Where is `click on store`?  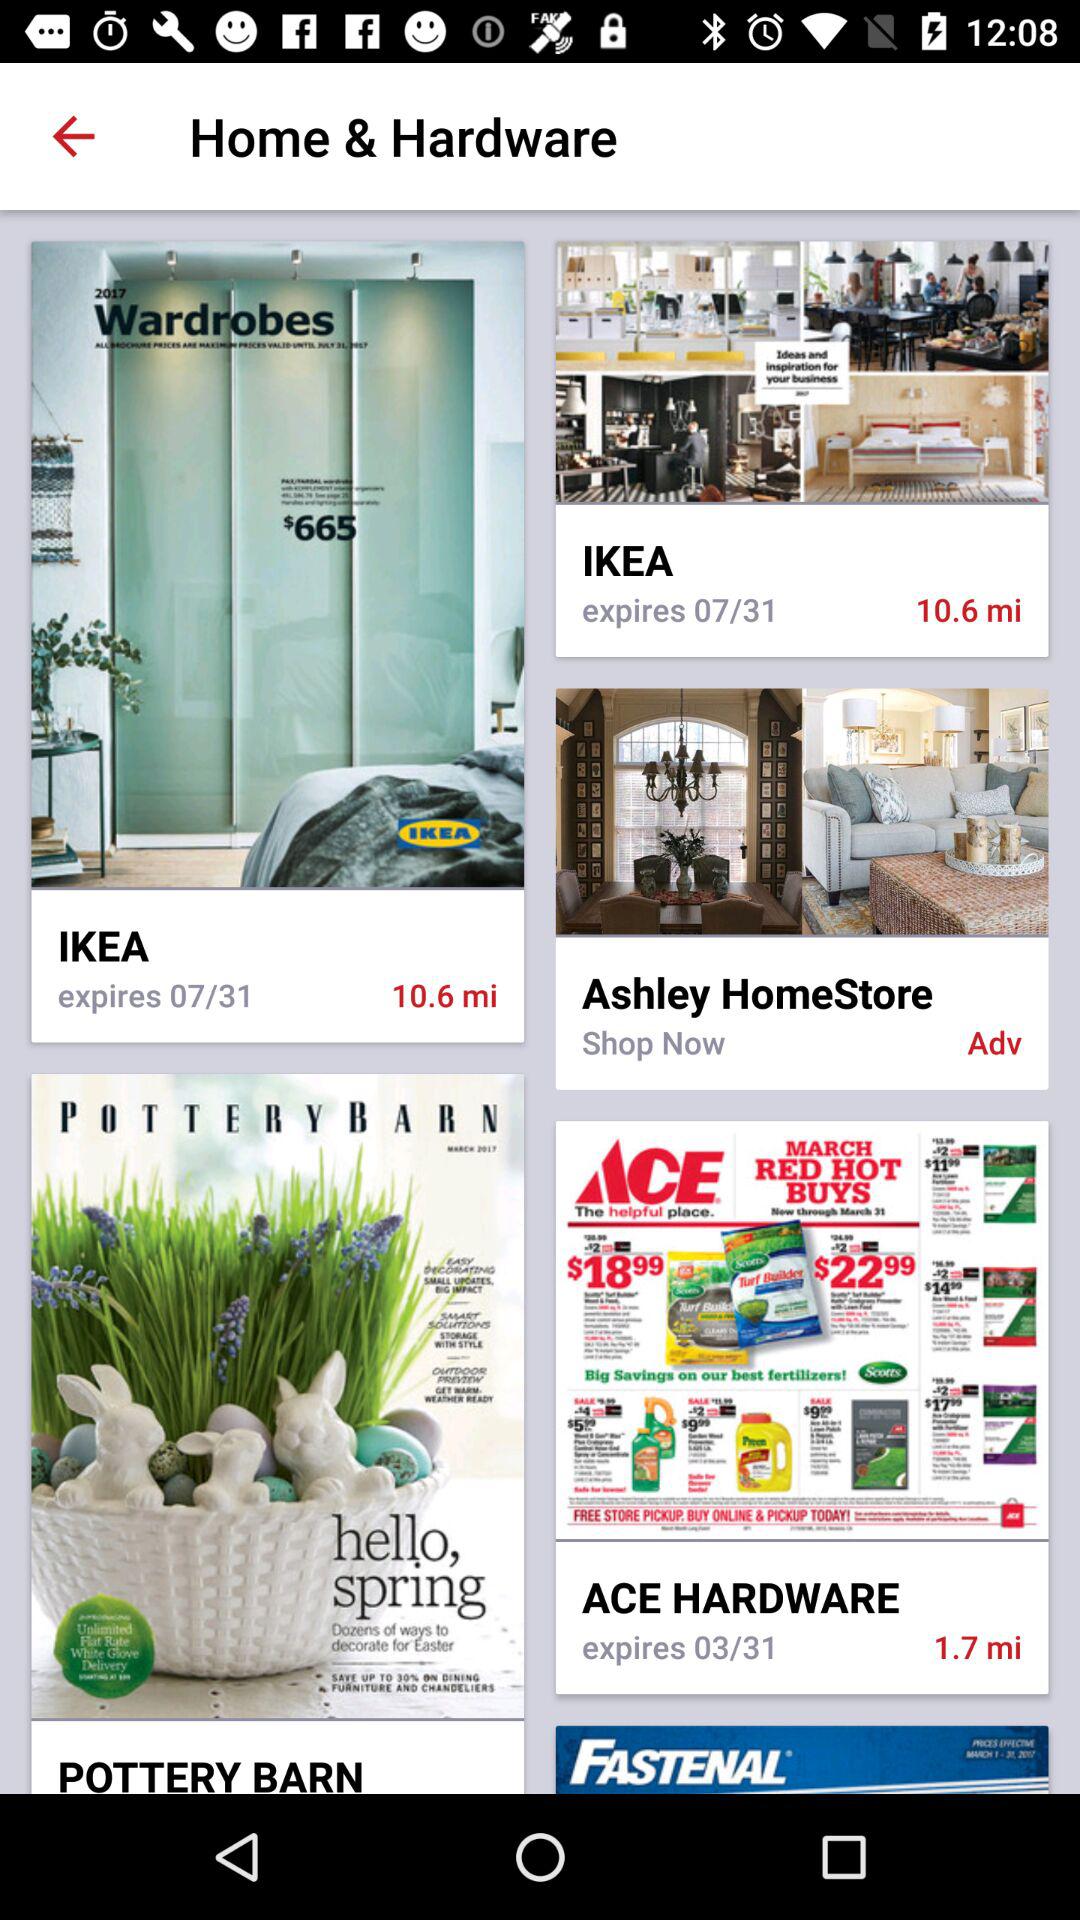
click on store is located at coordinates (802, 811).